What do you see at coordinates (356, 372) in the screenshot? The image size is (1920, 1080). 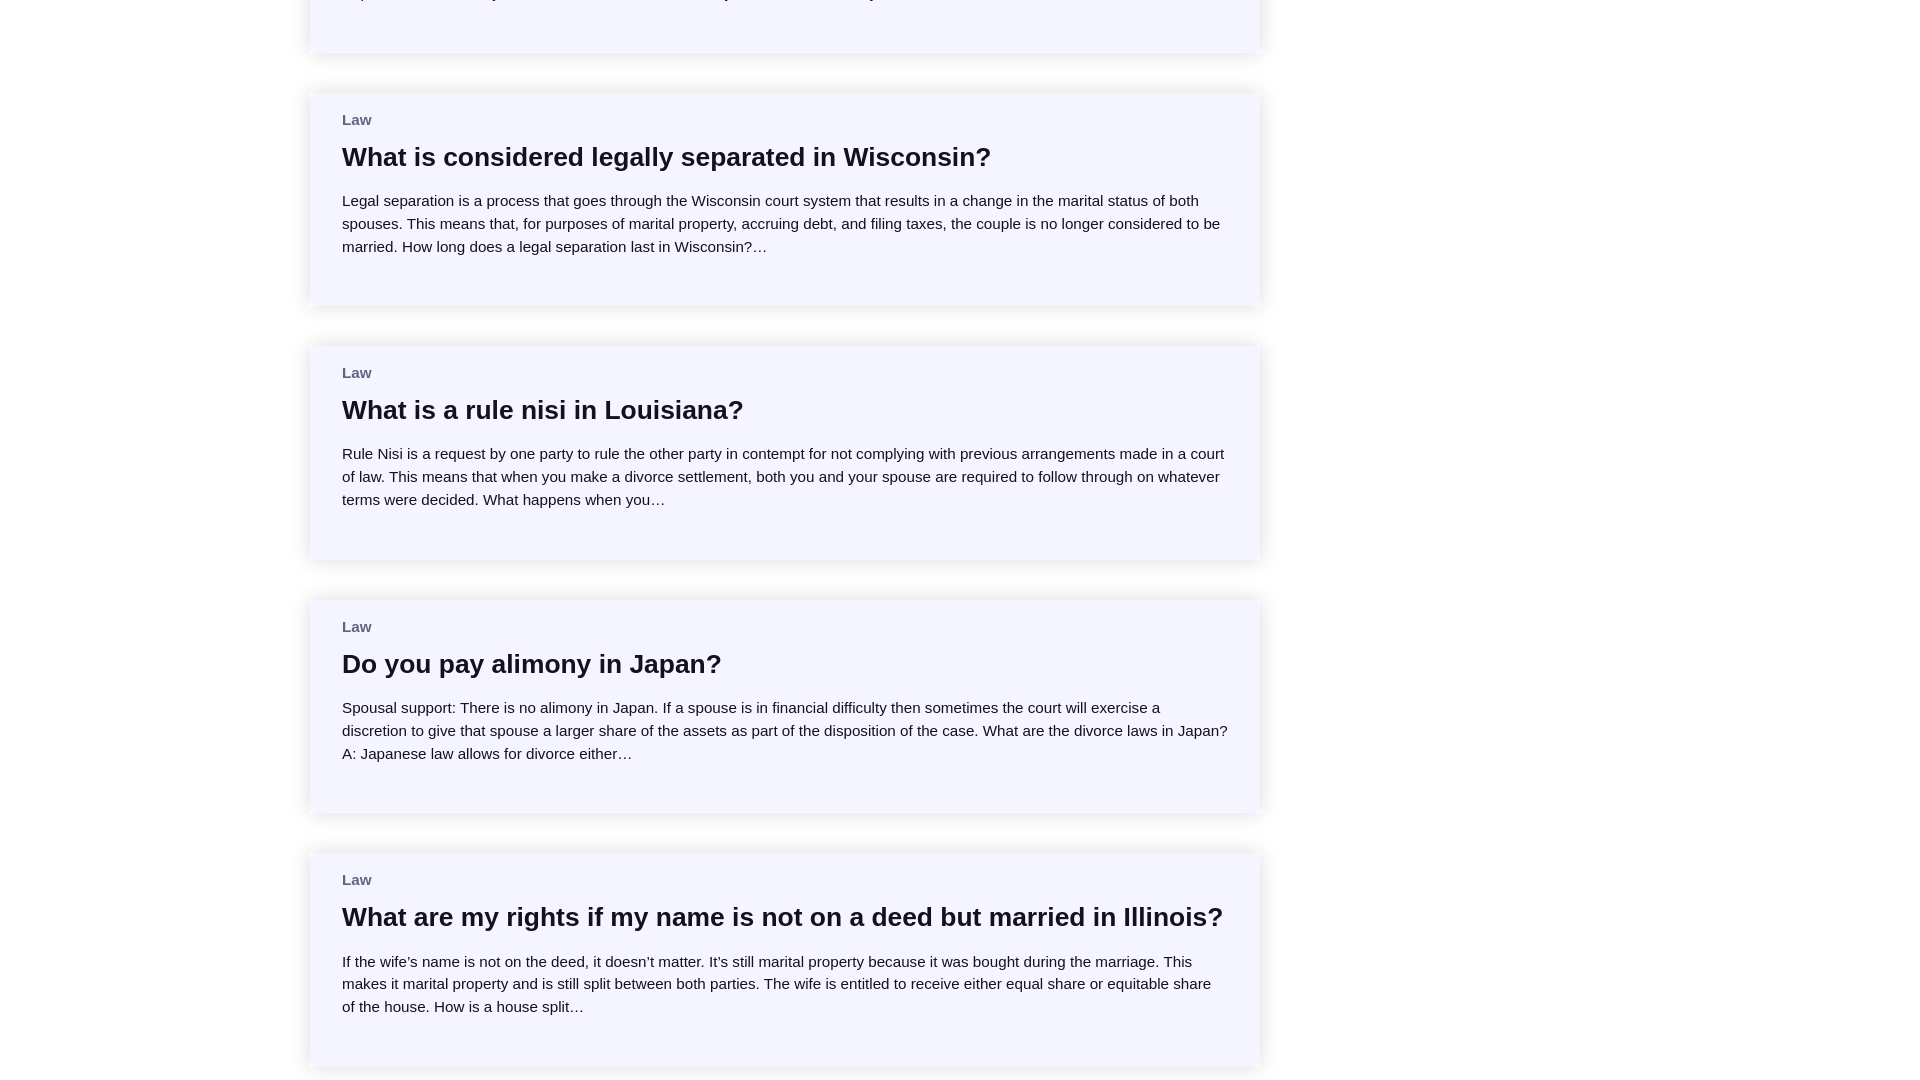 I see `Law` at bounding box center [356, 372].